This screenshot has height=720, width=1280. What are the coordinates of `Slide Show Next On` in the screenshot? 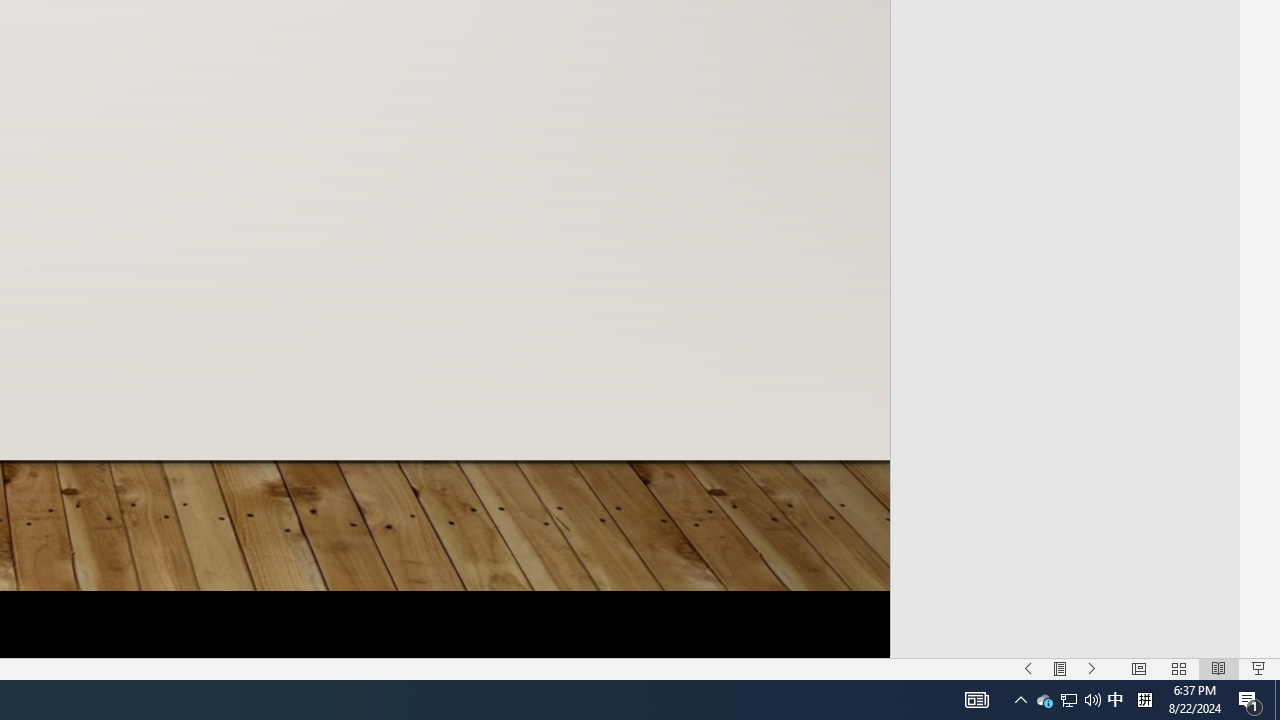 It's located at (1092, 668).